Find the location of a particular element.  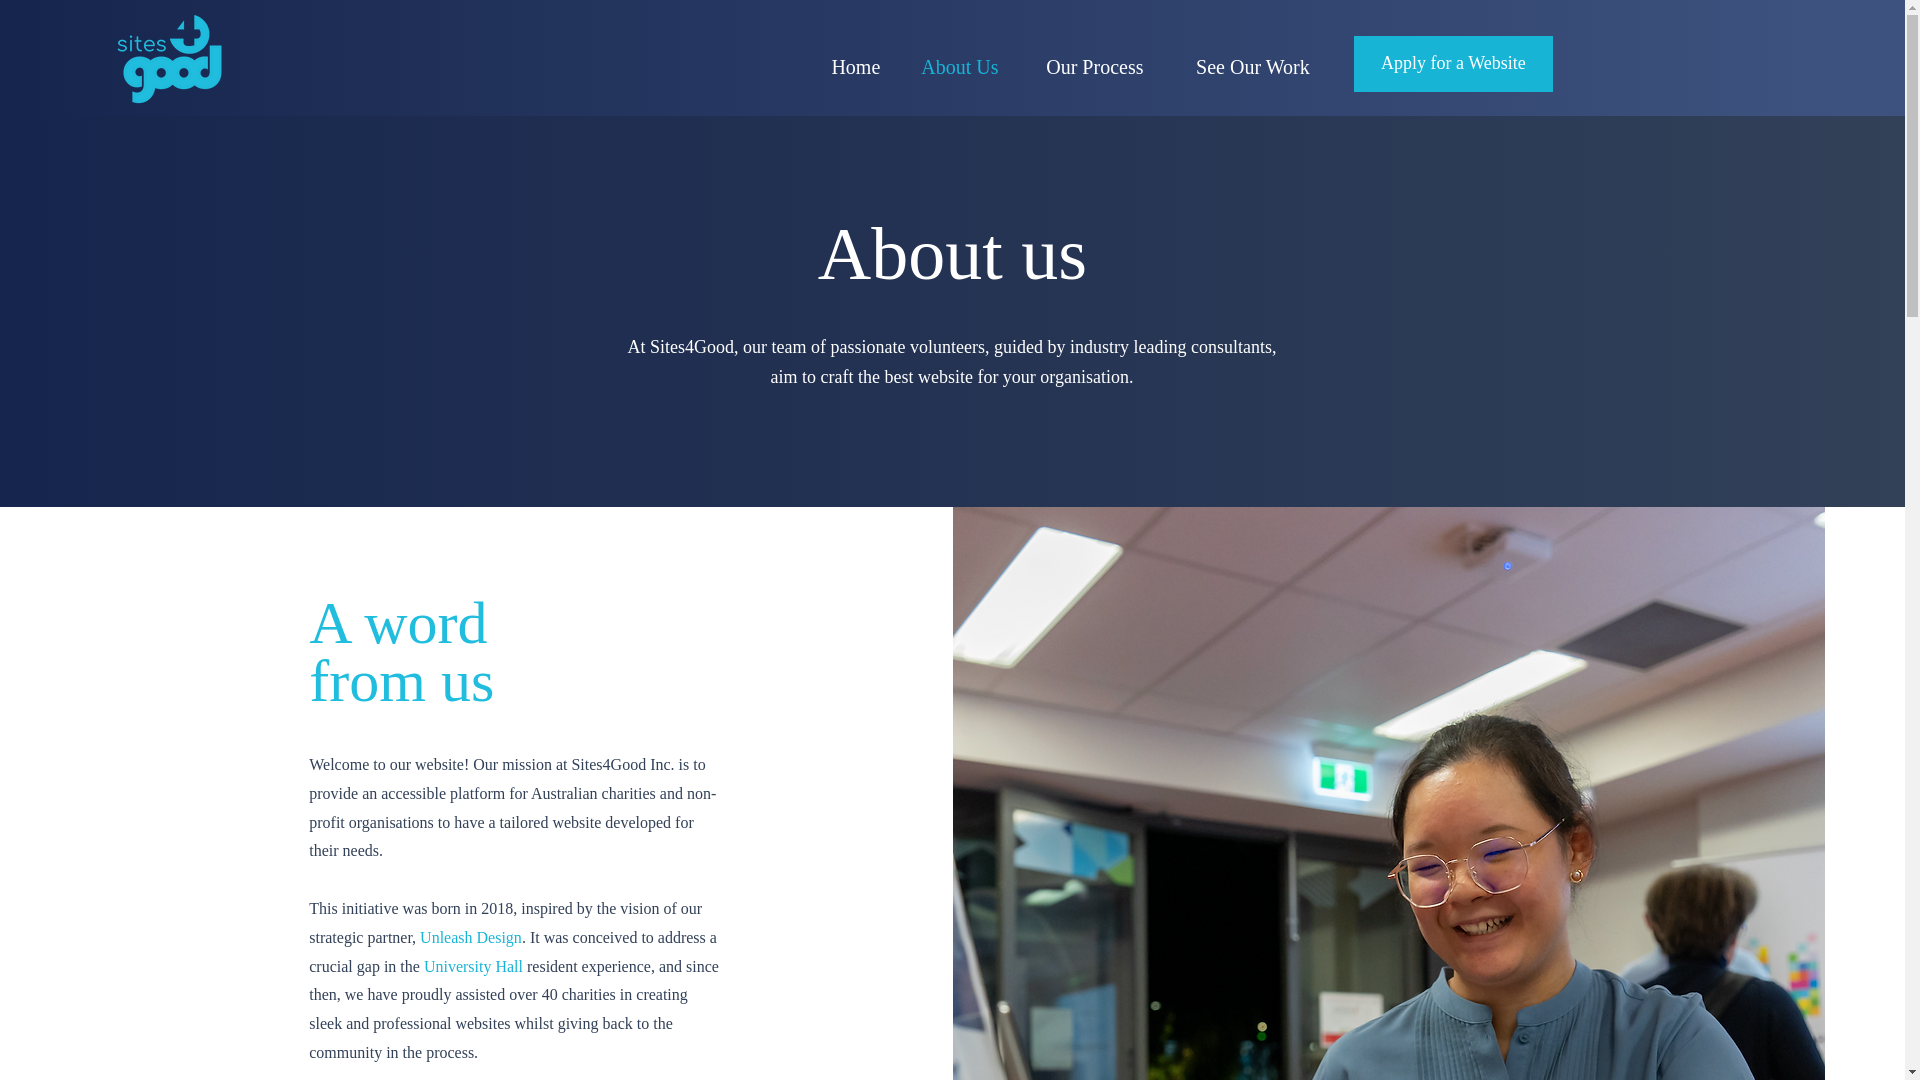

See Our Work is located at coordinates (1252, 66).